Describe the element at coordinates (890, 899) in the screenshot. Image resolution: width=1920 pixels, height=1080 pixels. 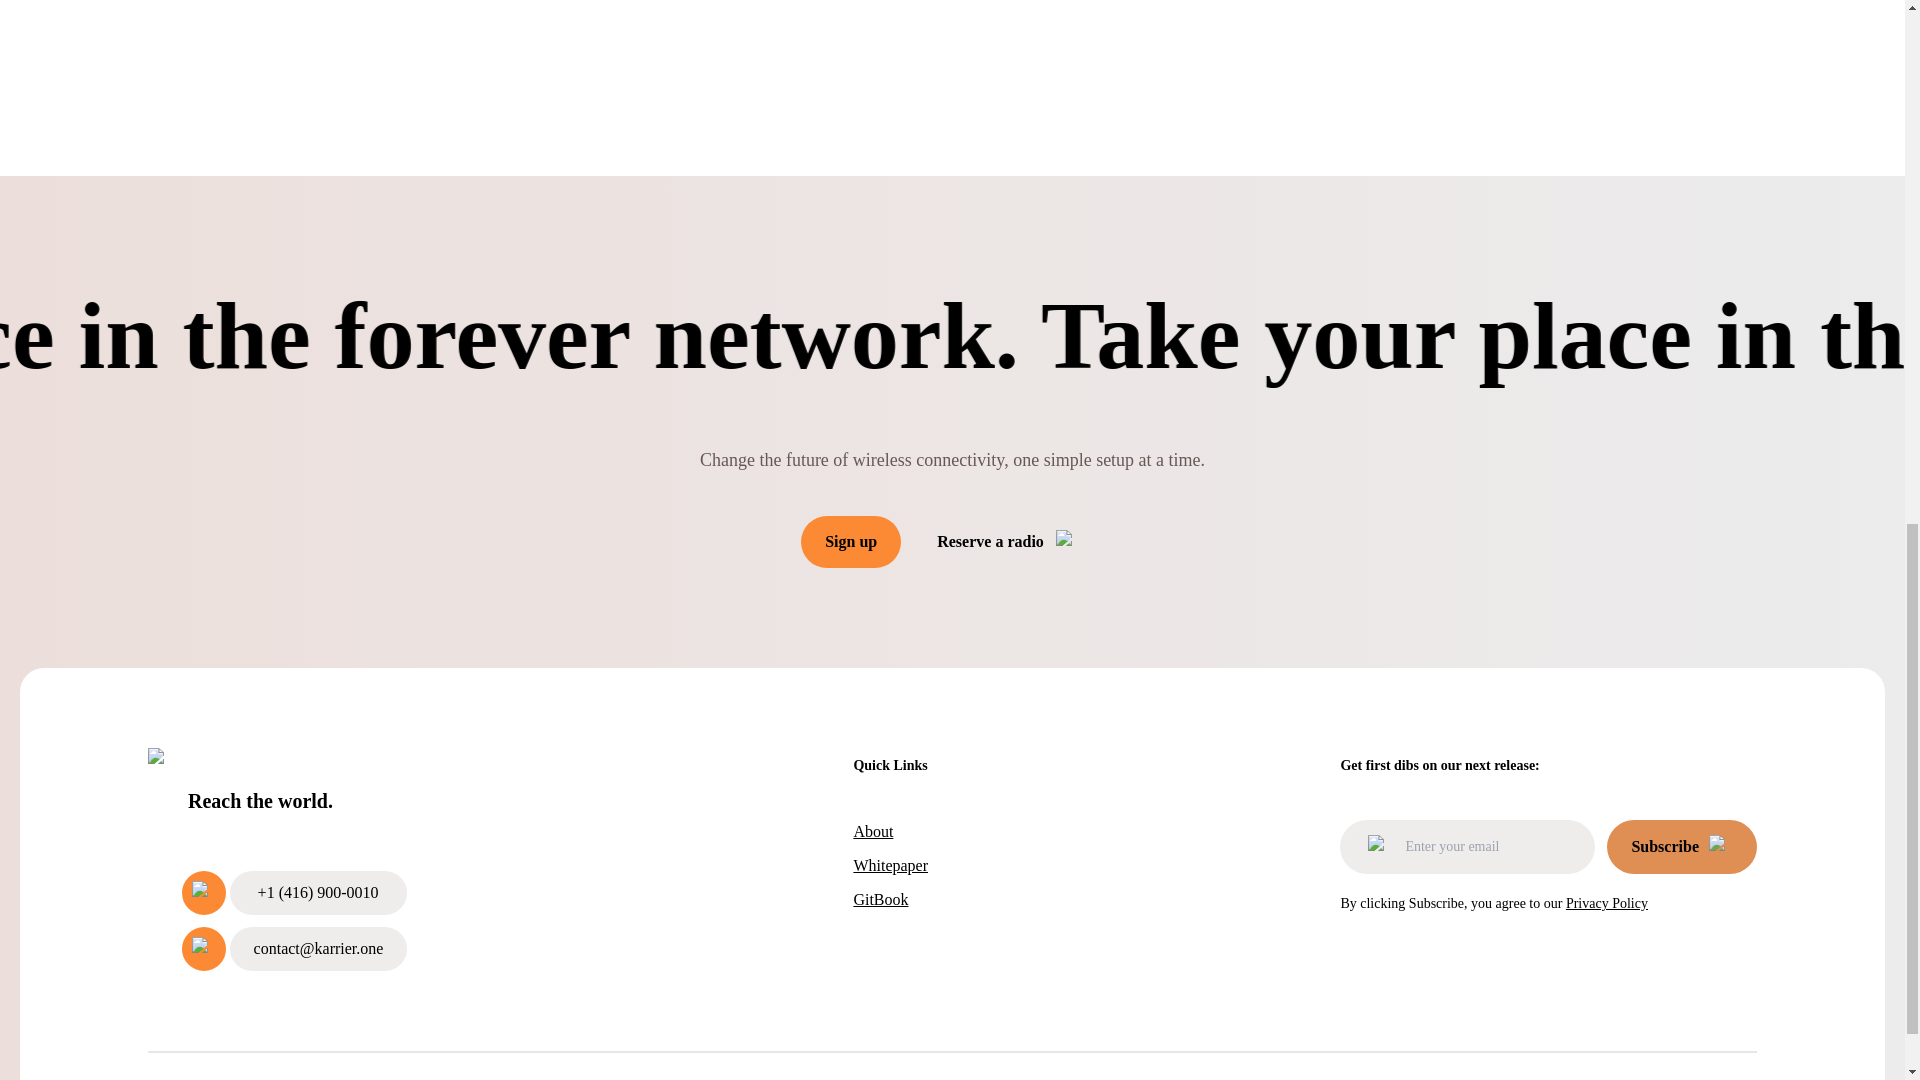
I see `GitBook` at that location.